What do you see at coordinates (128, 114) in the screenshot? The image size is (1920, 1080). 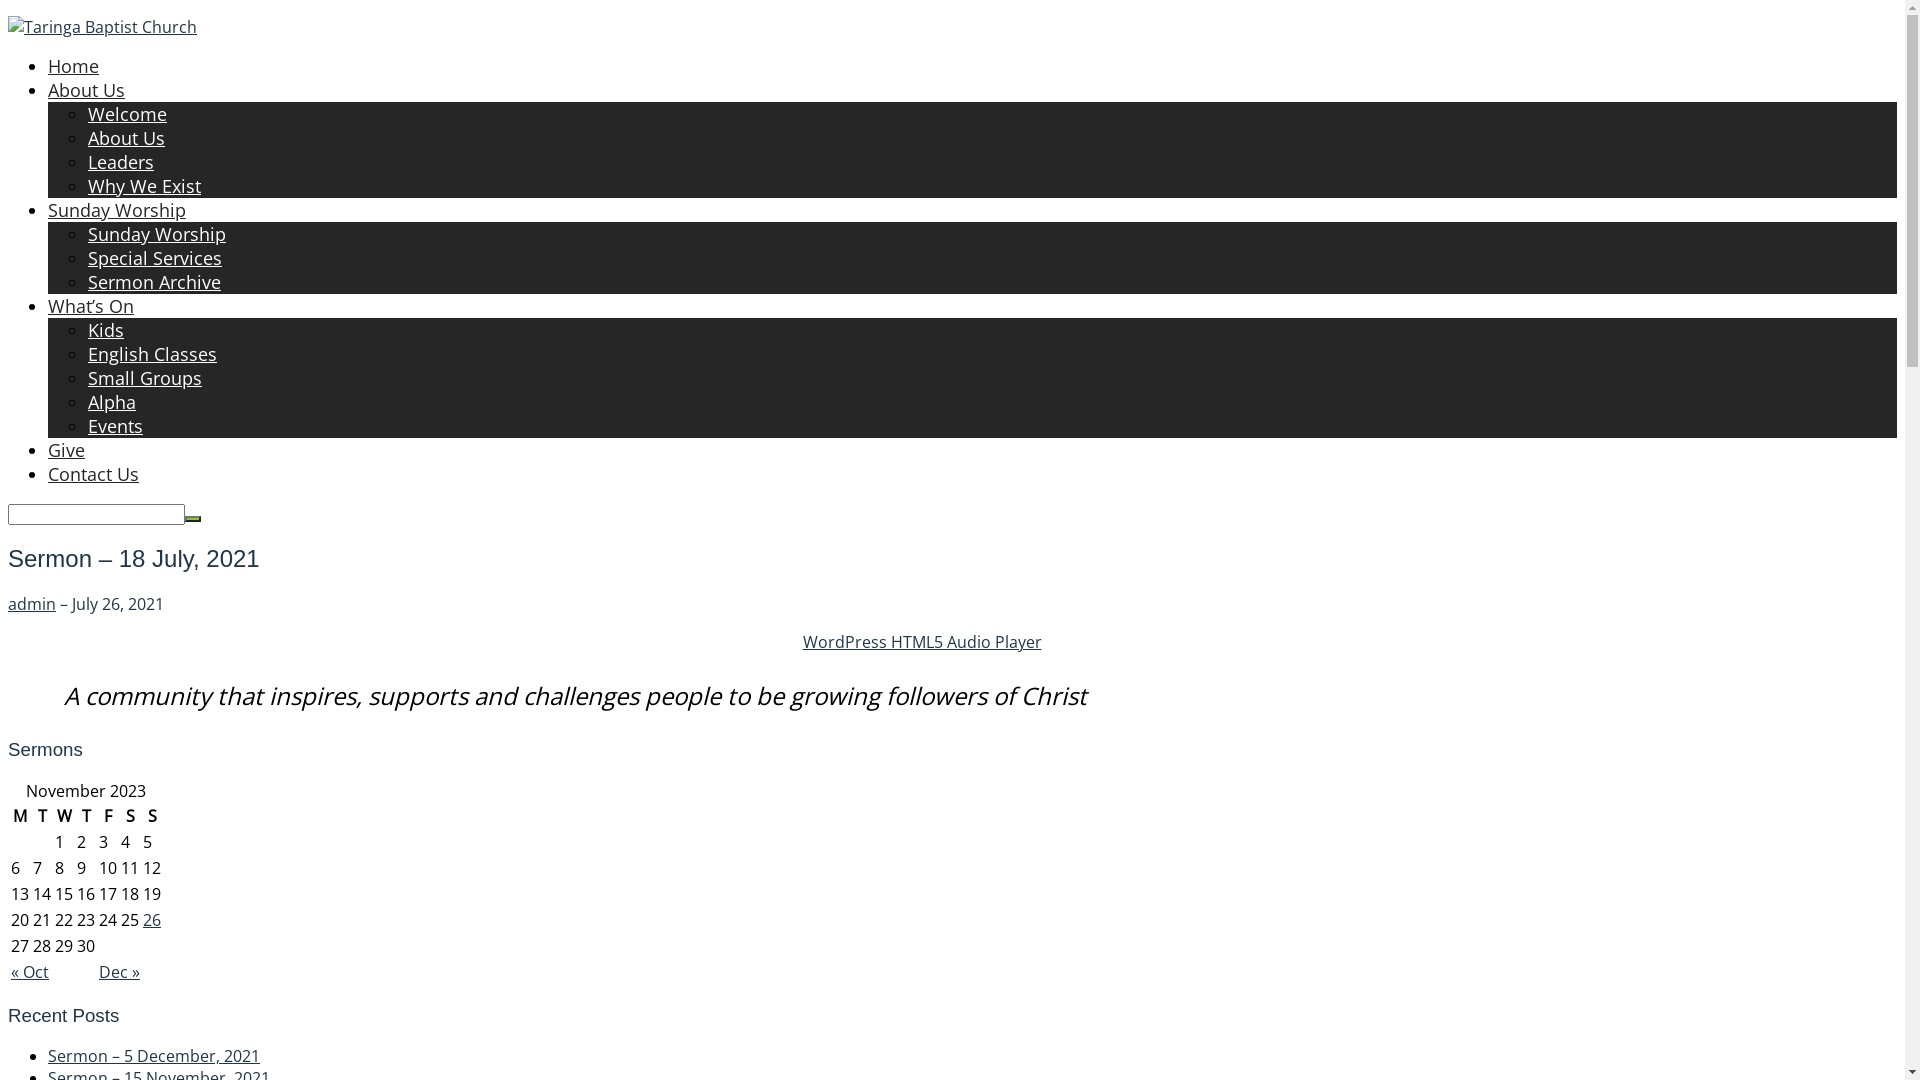 I see `Welcome` at bounding box center [128, 114].